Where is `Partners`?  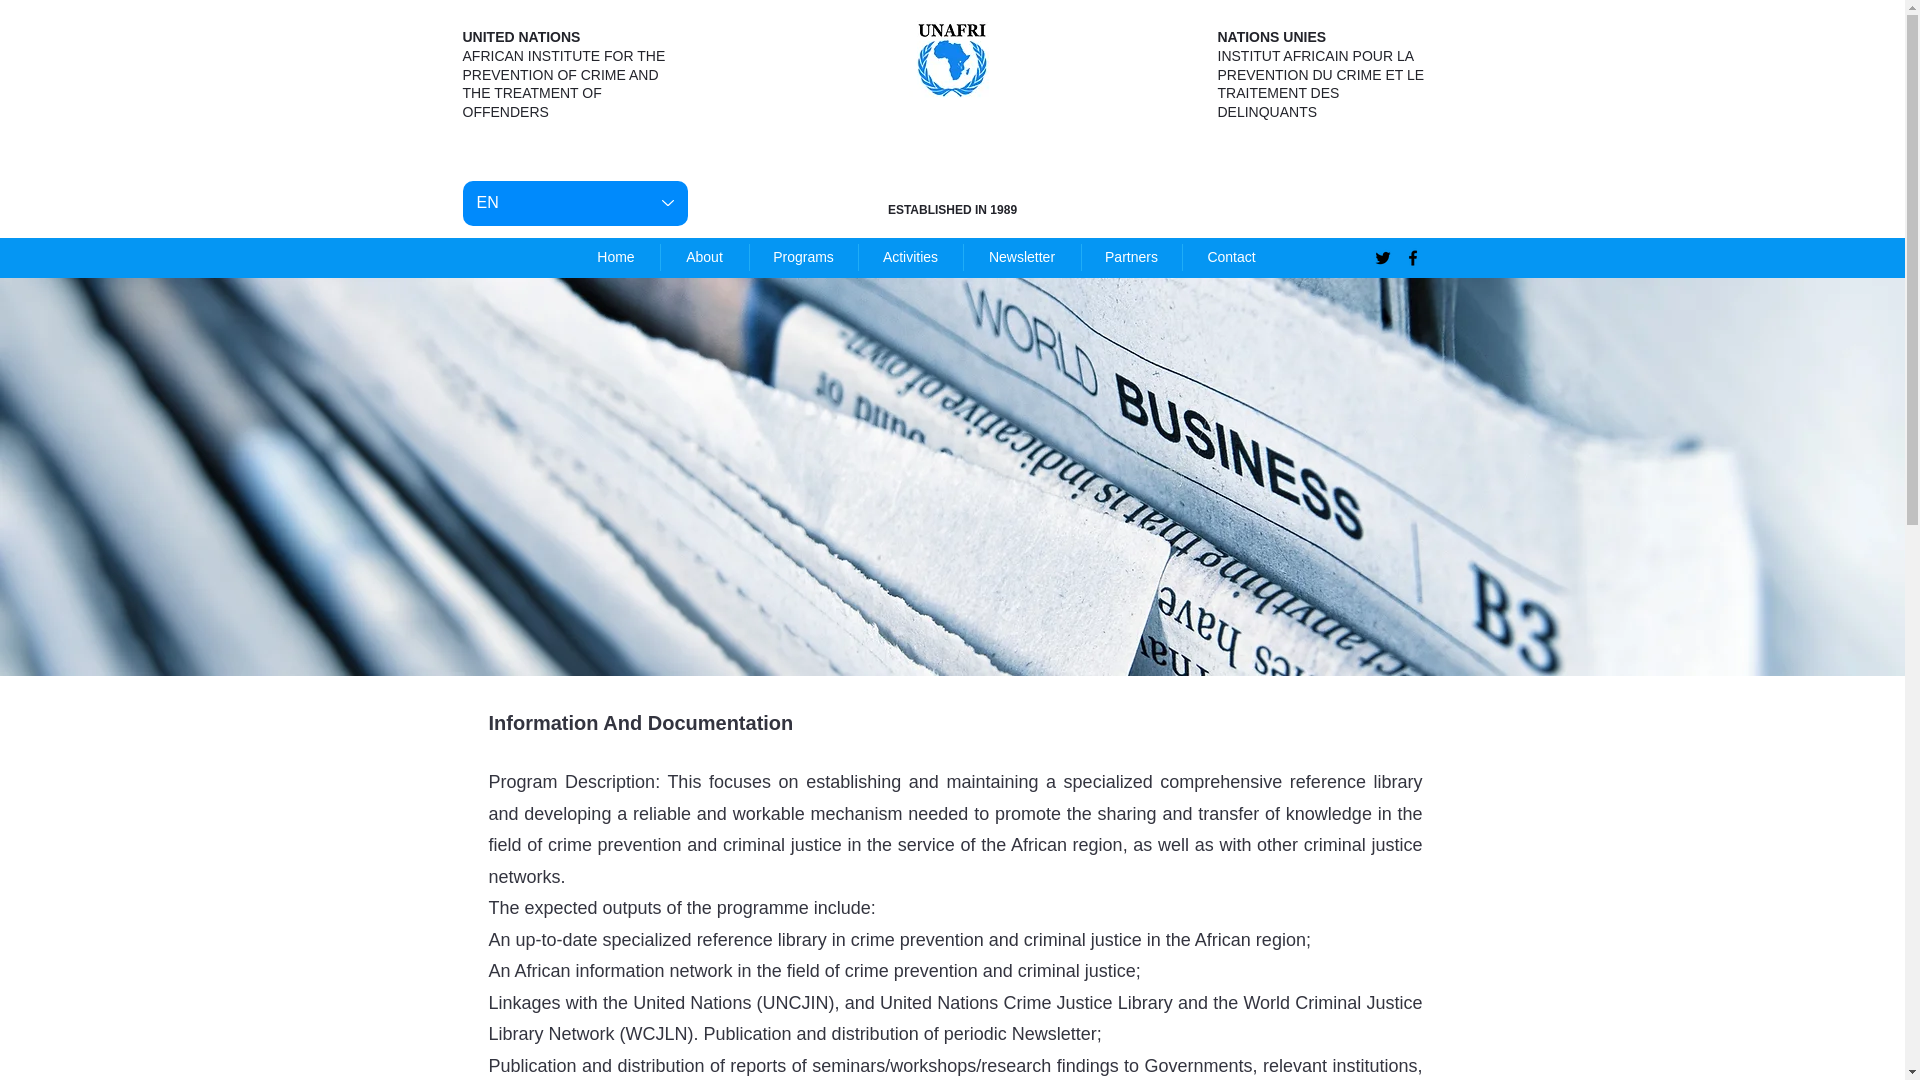 Partners is located at coordinates (1132, 258).